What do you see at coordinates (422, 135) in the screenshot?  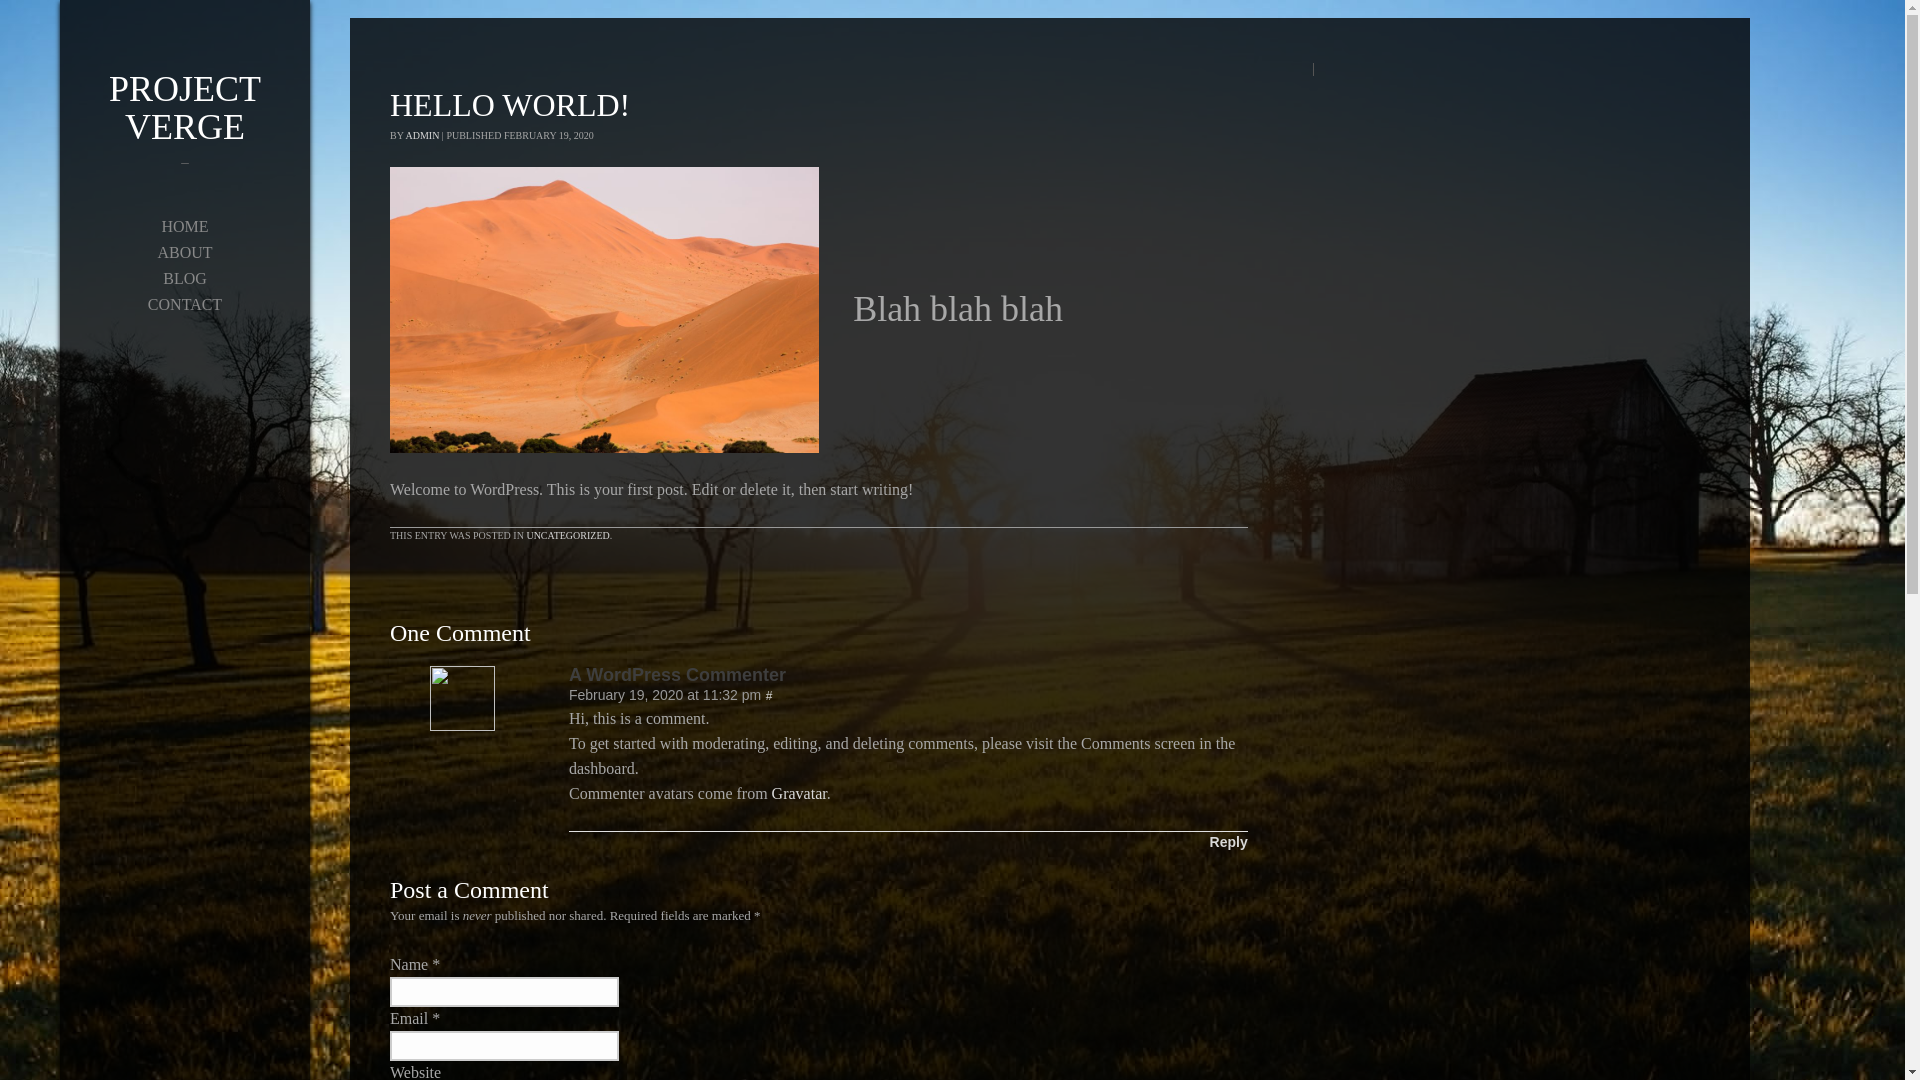 I see `ADMIN` at bounding box center [422, 135].